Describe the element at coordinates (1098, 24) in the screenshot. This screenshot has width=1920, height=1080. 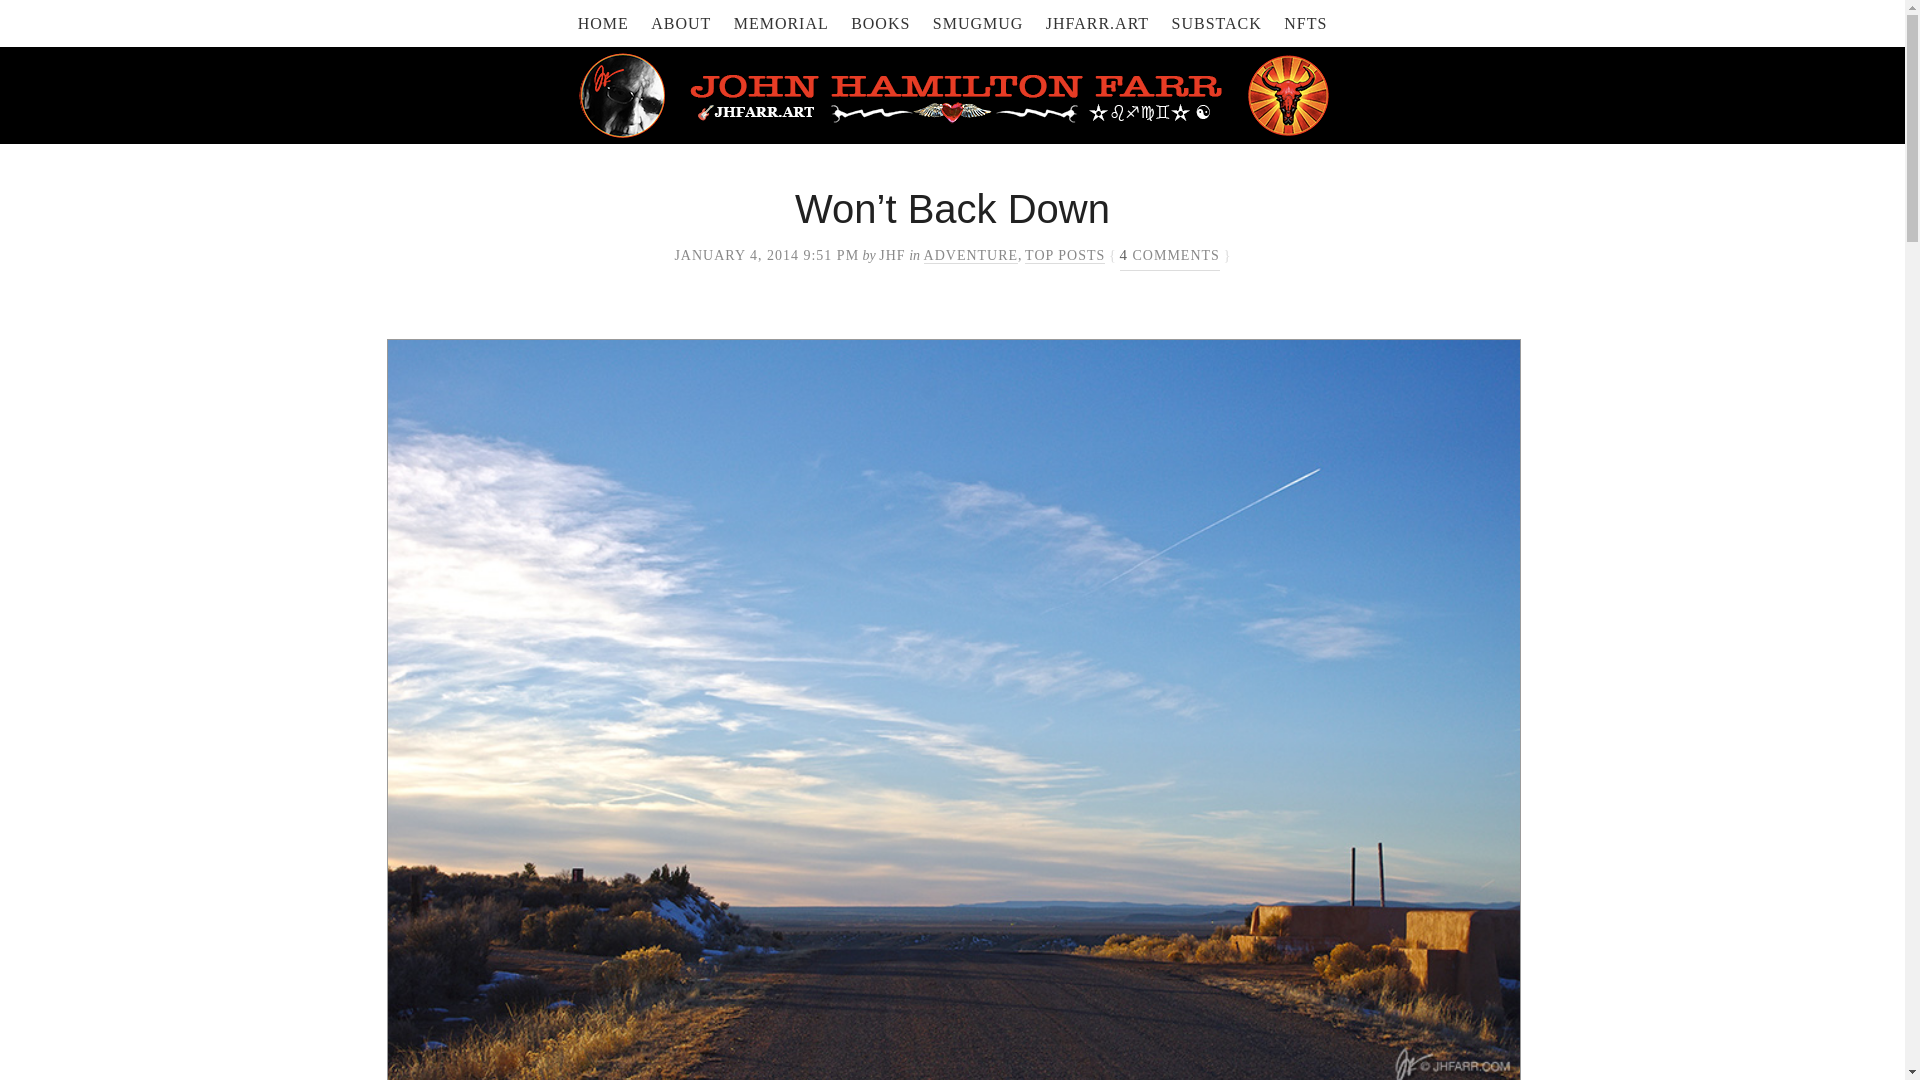
I see `JHFARR.ART` at that location.